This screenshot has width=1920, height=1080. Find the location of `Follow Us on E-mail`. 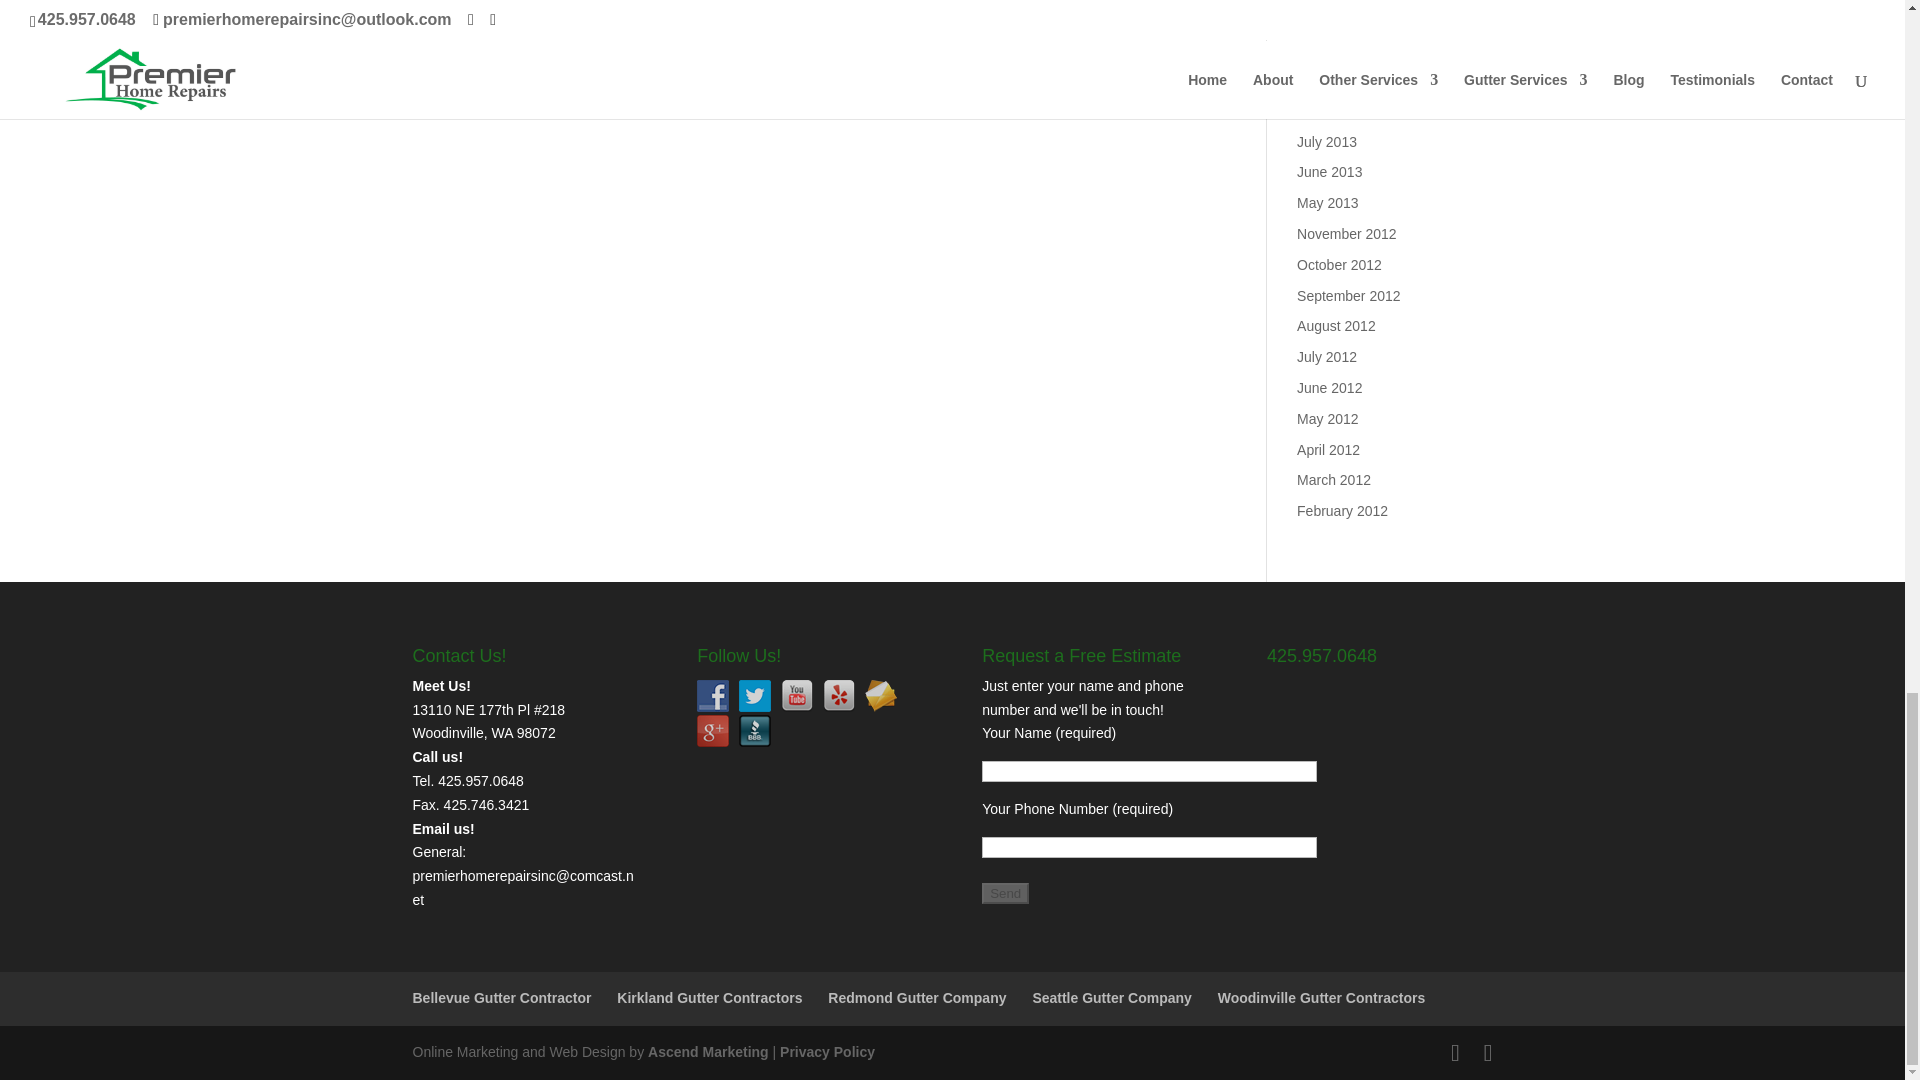

Follow Us on E-mail is located at coordinates (880, 696).